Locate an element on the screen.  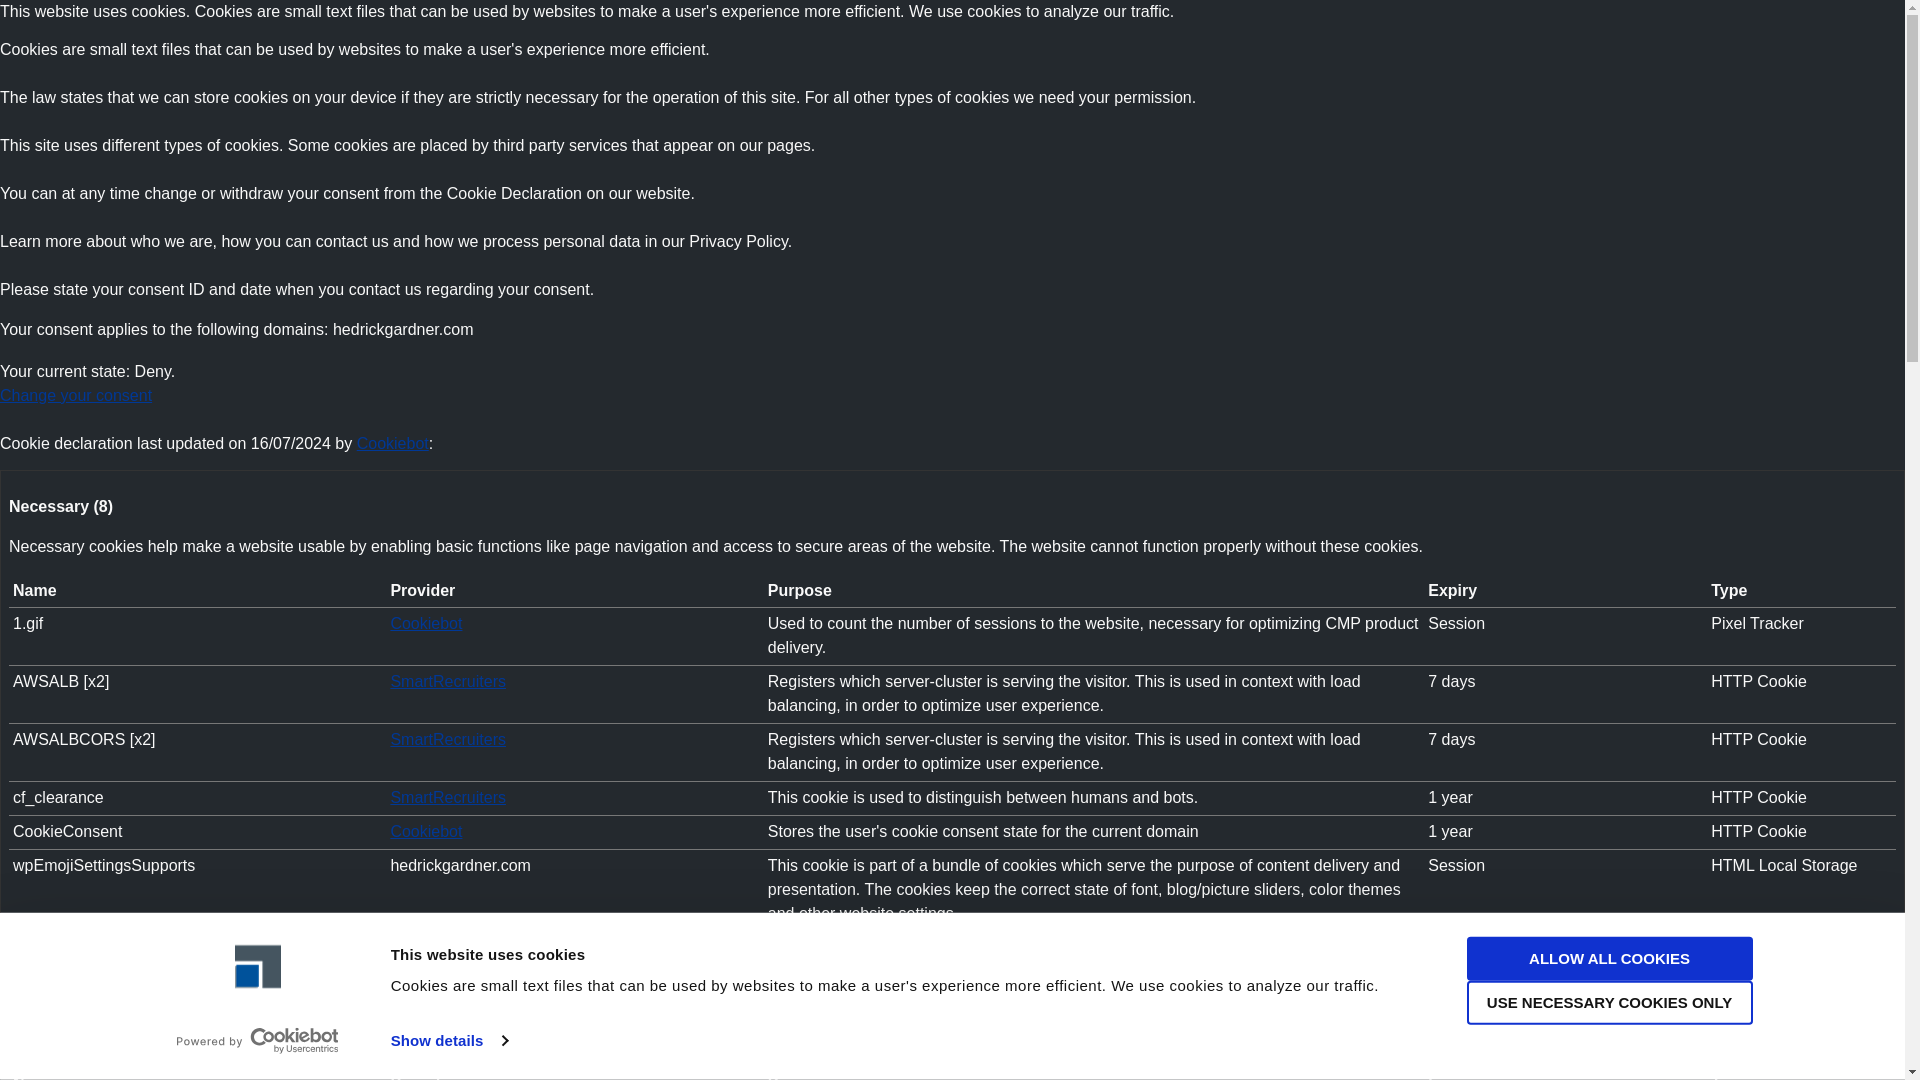
SmartRecruiters's privacy policy is located at coordinates (448, 740).